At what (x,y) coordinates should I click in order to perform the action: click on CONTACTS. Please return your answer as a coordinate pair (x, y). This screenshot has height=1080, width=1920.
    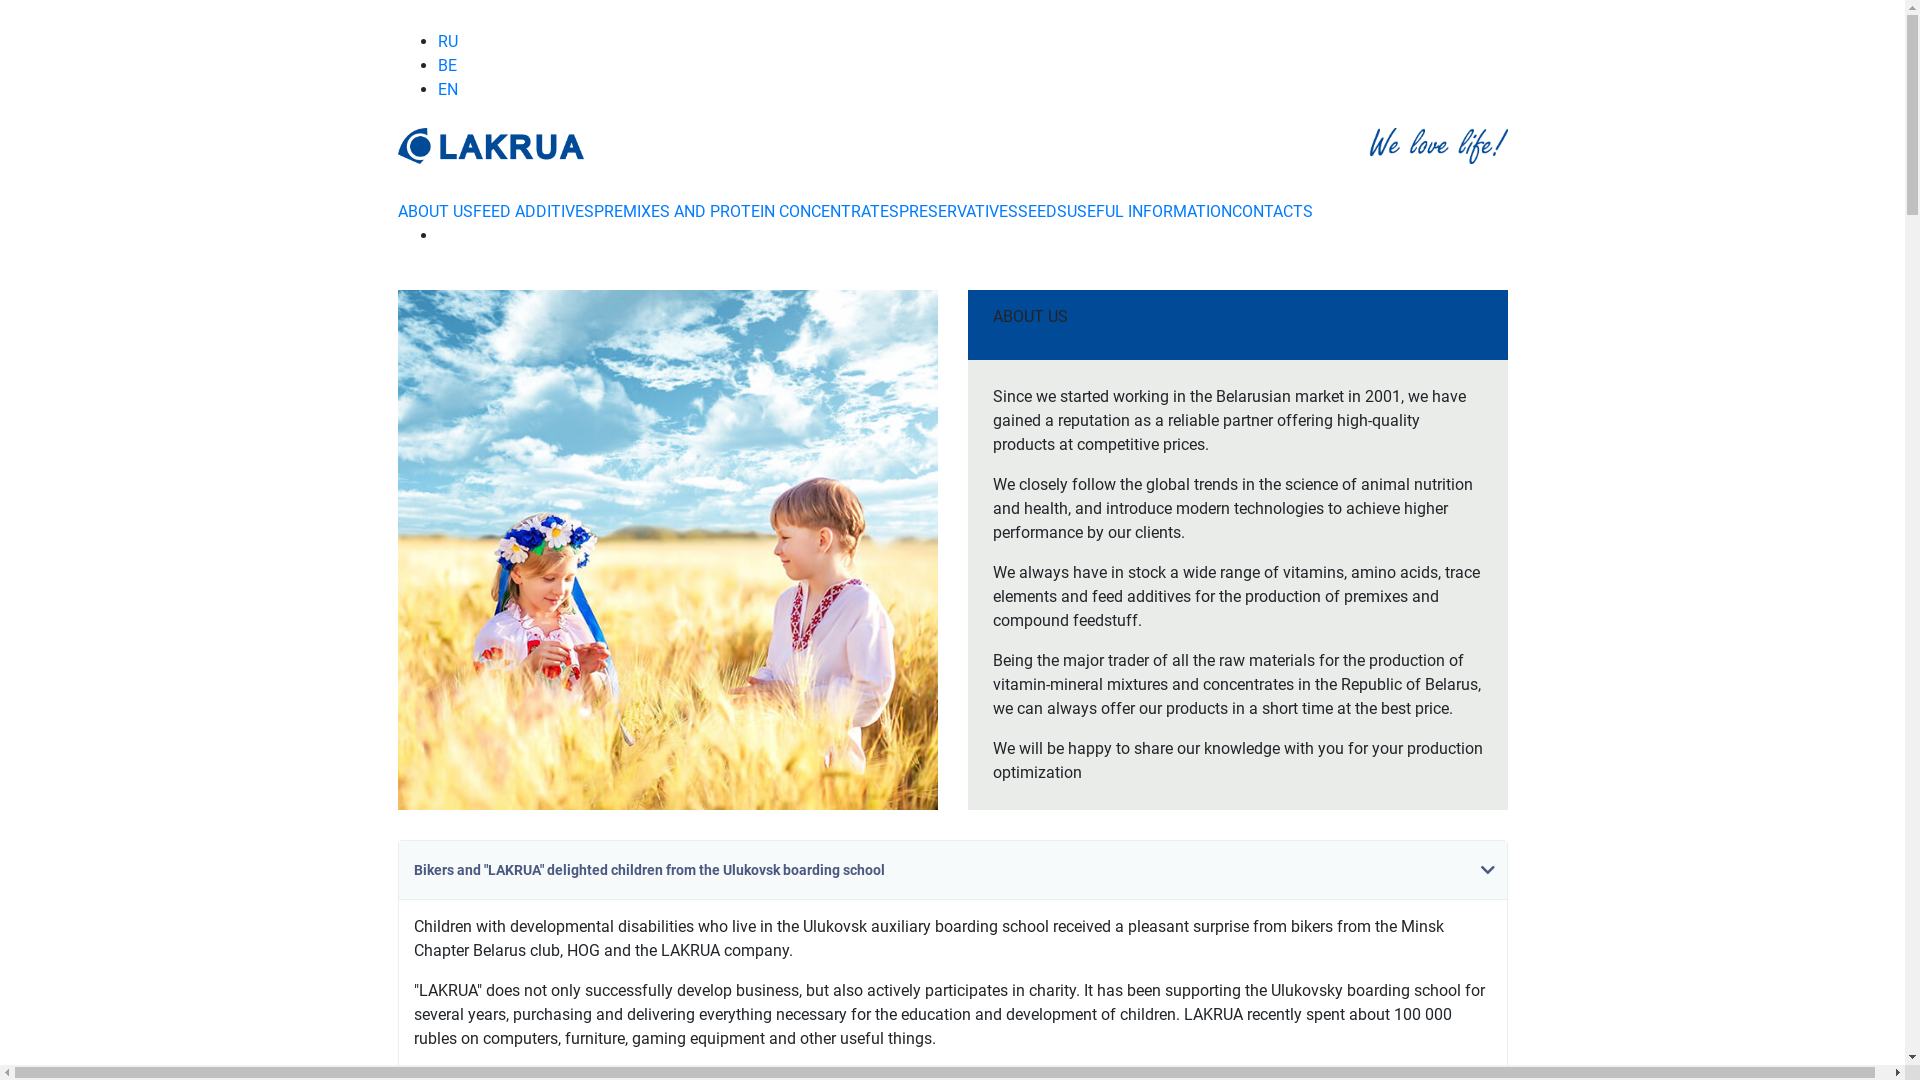
    Looking at the image, I should click on (1272, 212).